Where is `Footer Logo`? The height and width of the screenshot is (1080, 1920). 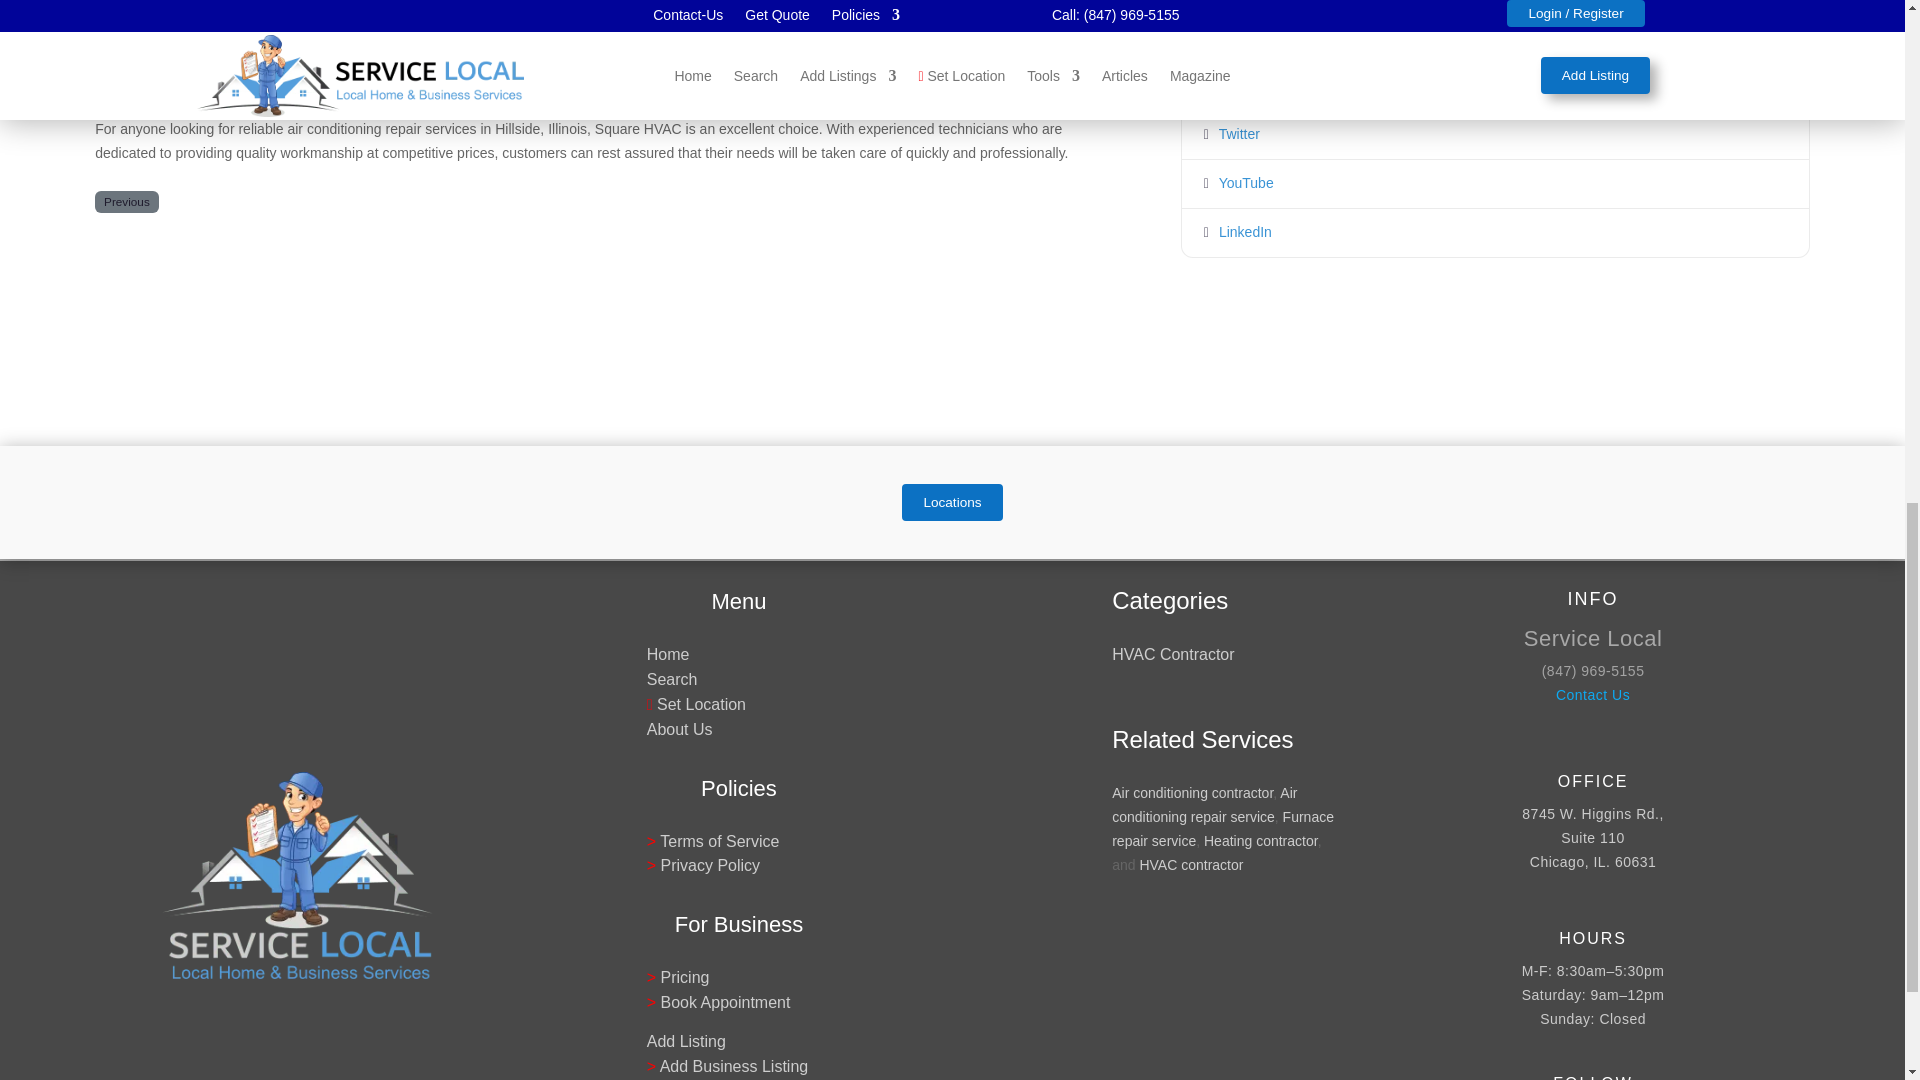
Footer Logo is located at coordinates (297, 875).